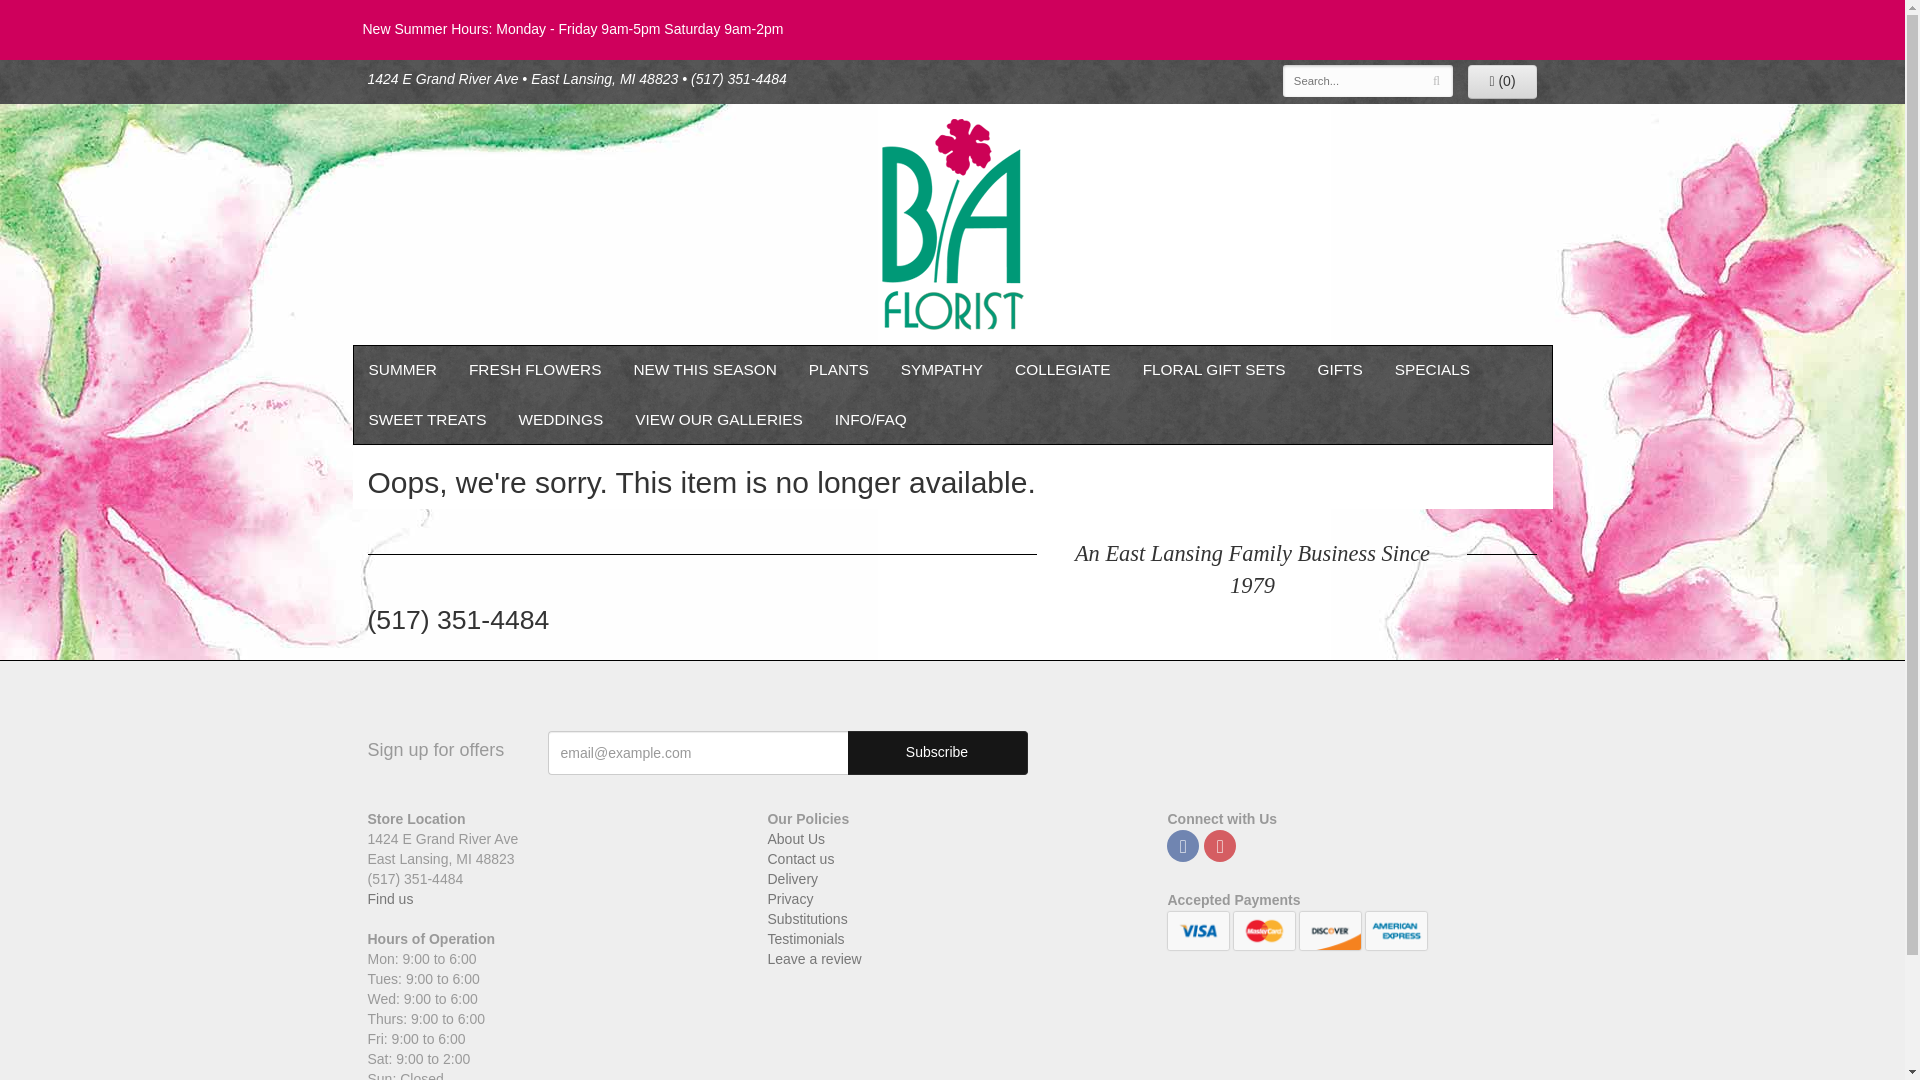  What do you see at coordinates (938, 753) in the screenshot?
I see `Subscribe` at bounding box center [938, 753].